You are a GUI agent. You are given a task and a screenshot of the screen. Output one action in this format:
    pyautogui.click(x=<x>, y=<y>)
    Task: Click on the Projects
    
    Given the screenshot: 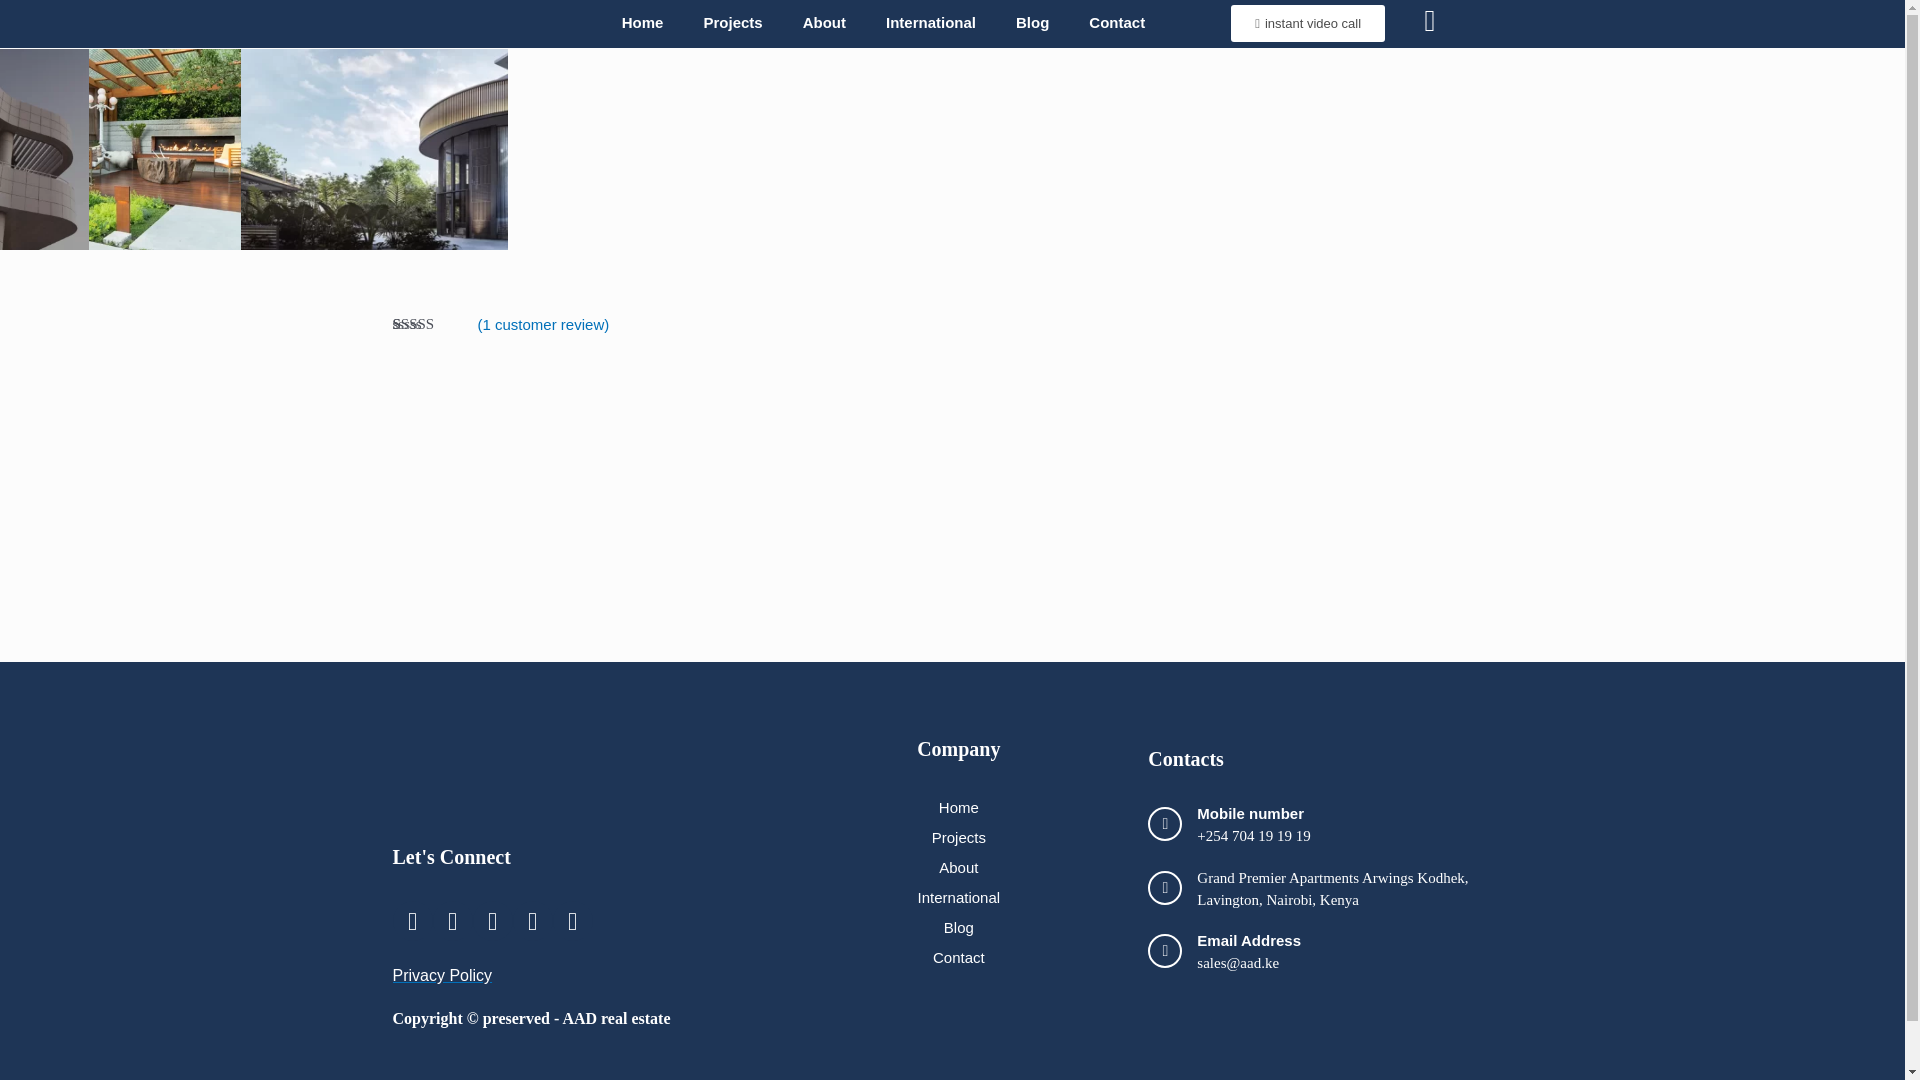 What is the action you would take?
    pyautogui.click(x=732, y=23)
    